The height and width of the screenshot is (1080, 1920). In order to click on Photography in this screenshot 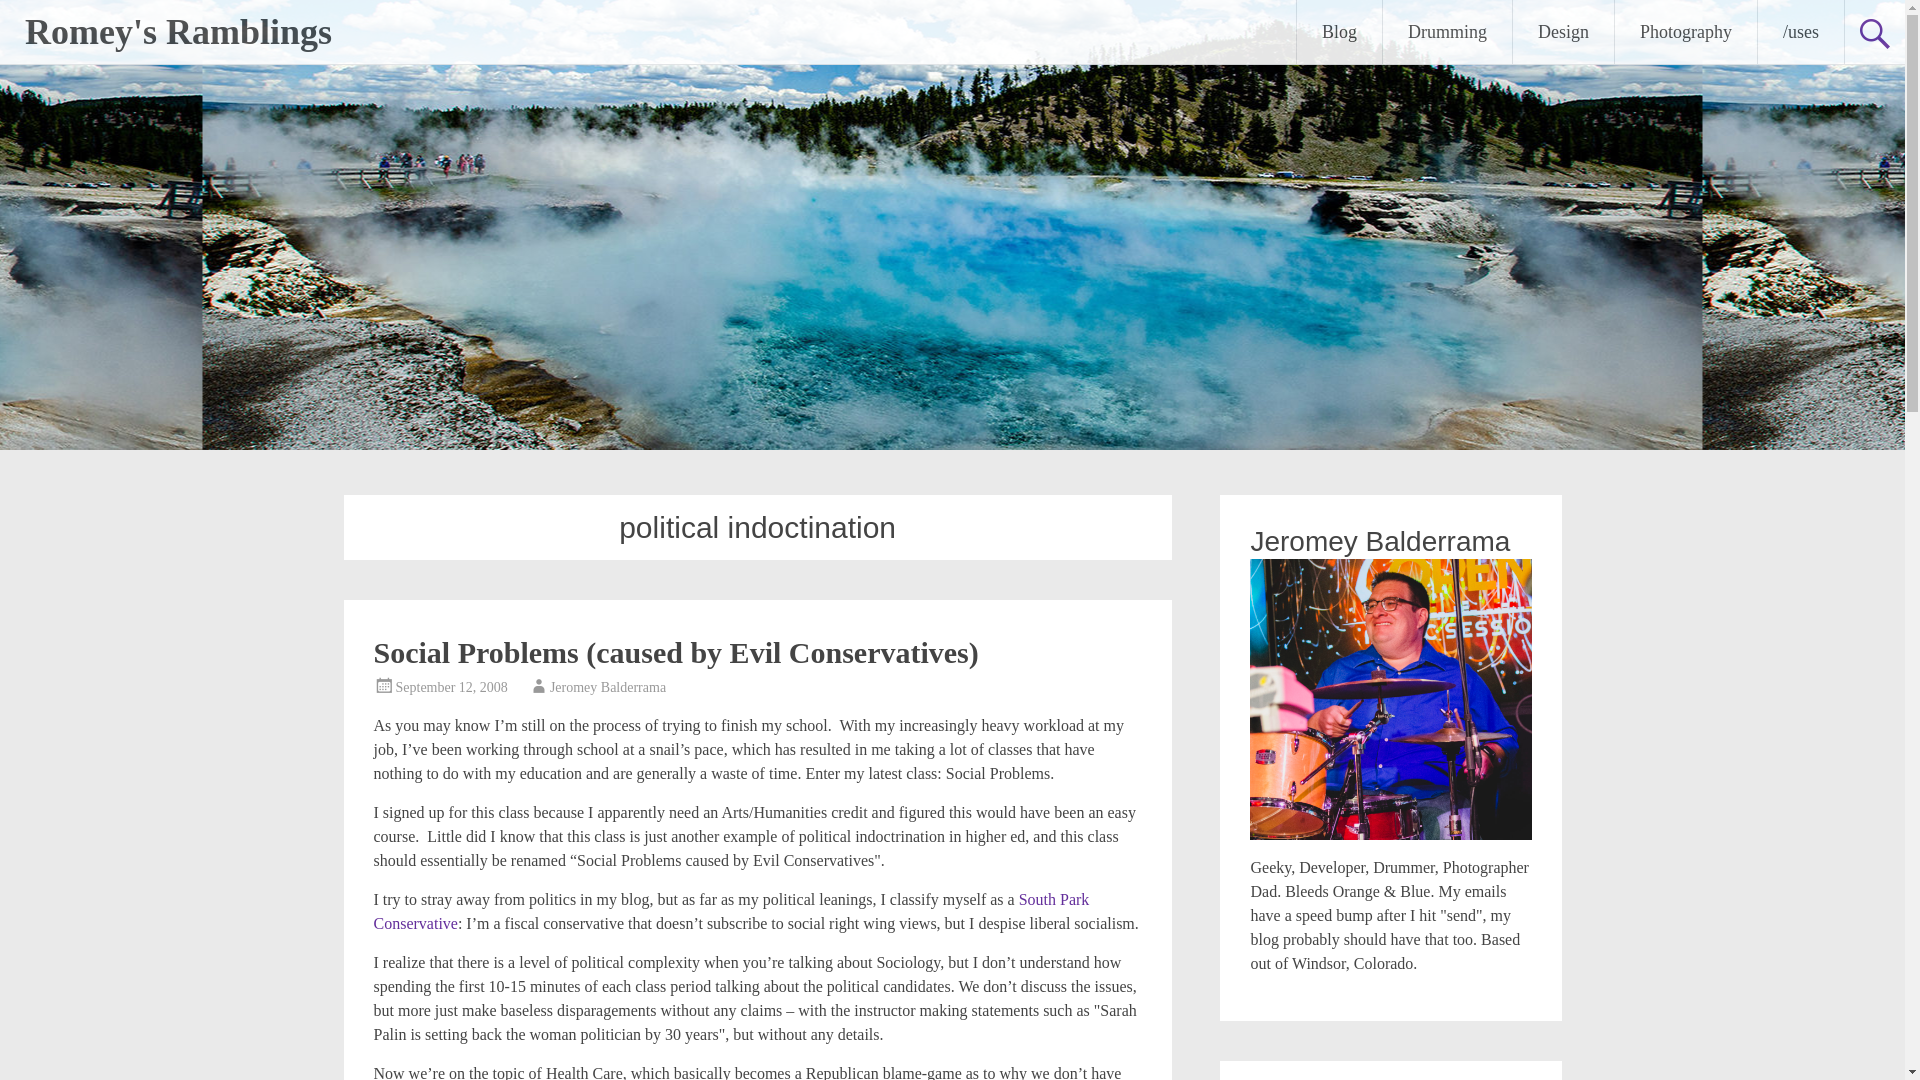, I will do `click(1685, 32)`.